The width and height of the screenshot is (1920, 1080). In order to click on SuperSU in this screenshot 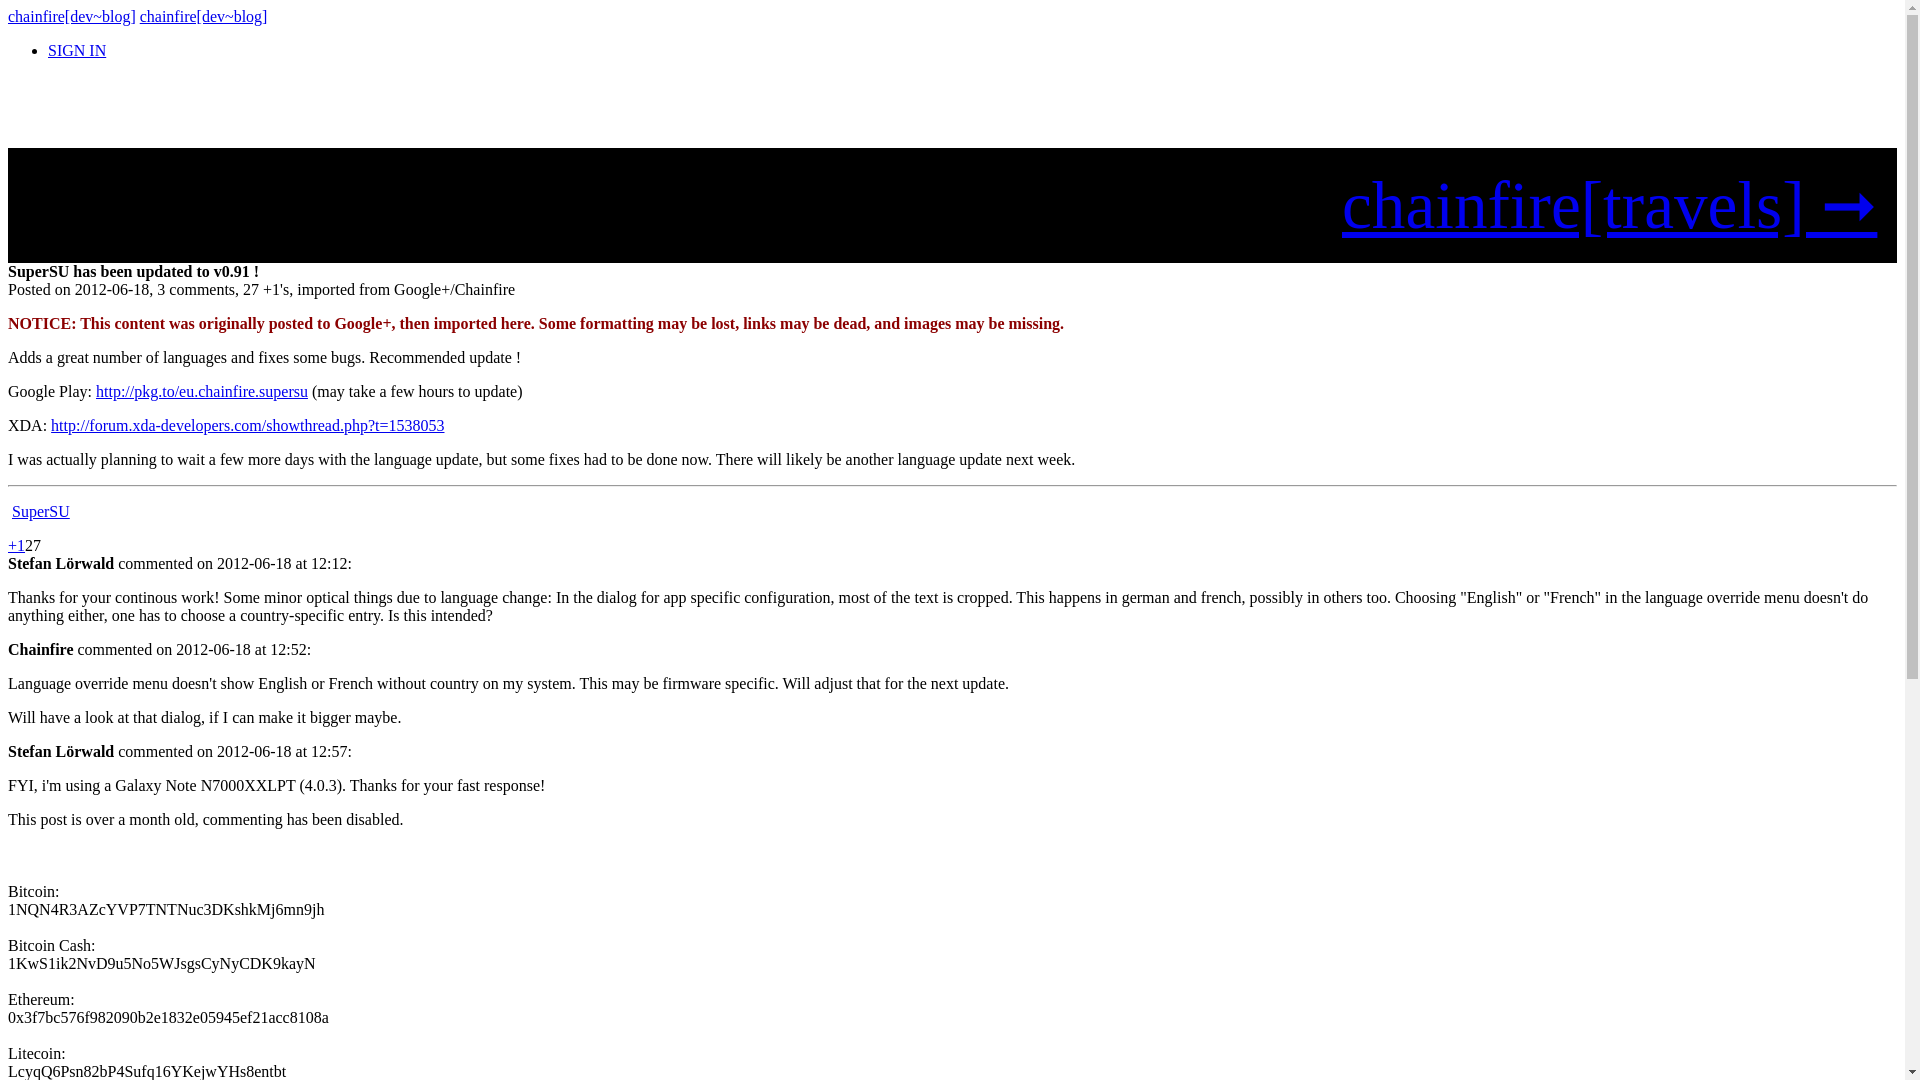, I will do `click(40, 511)`.